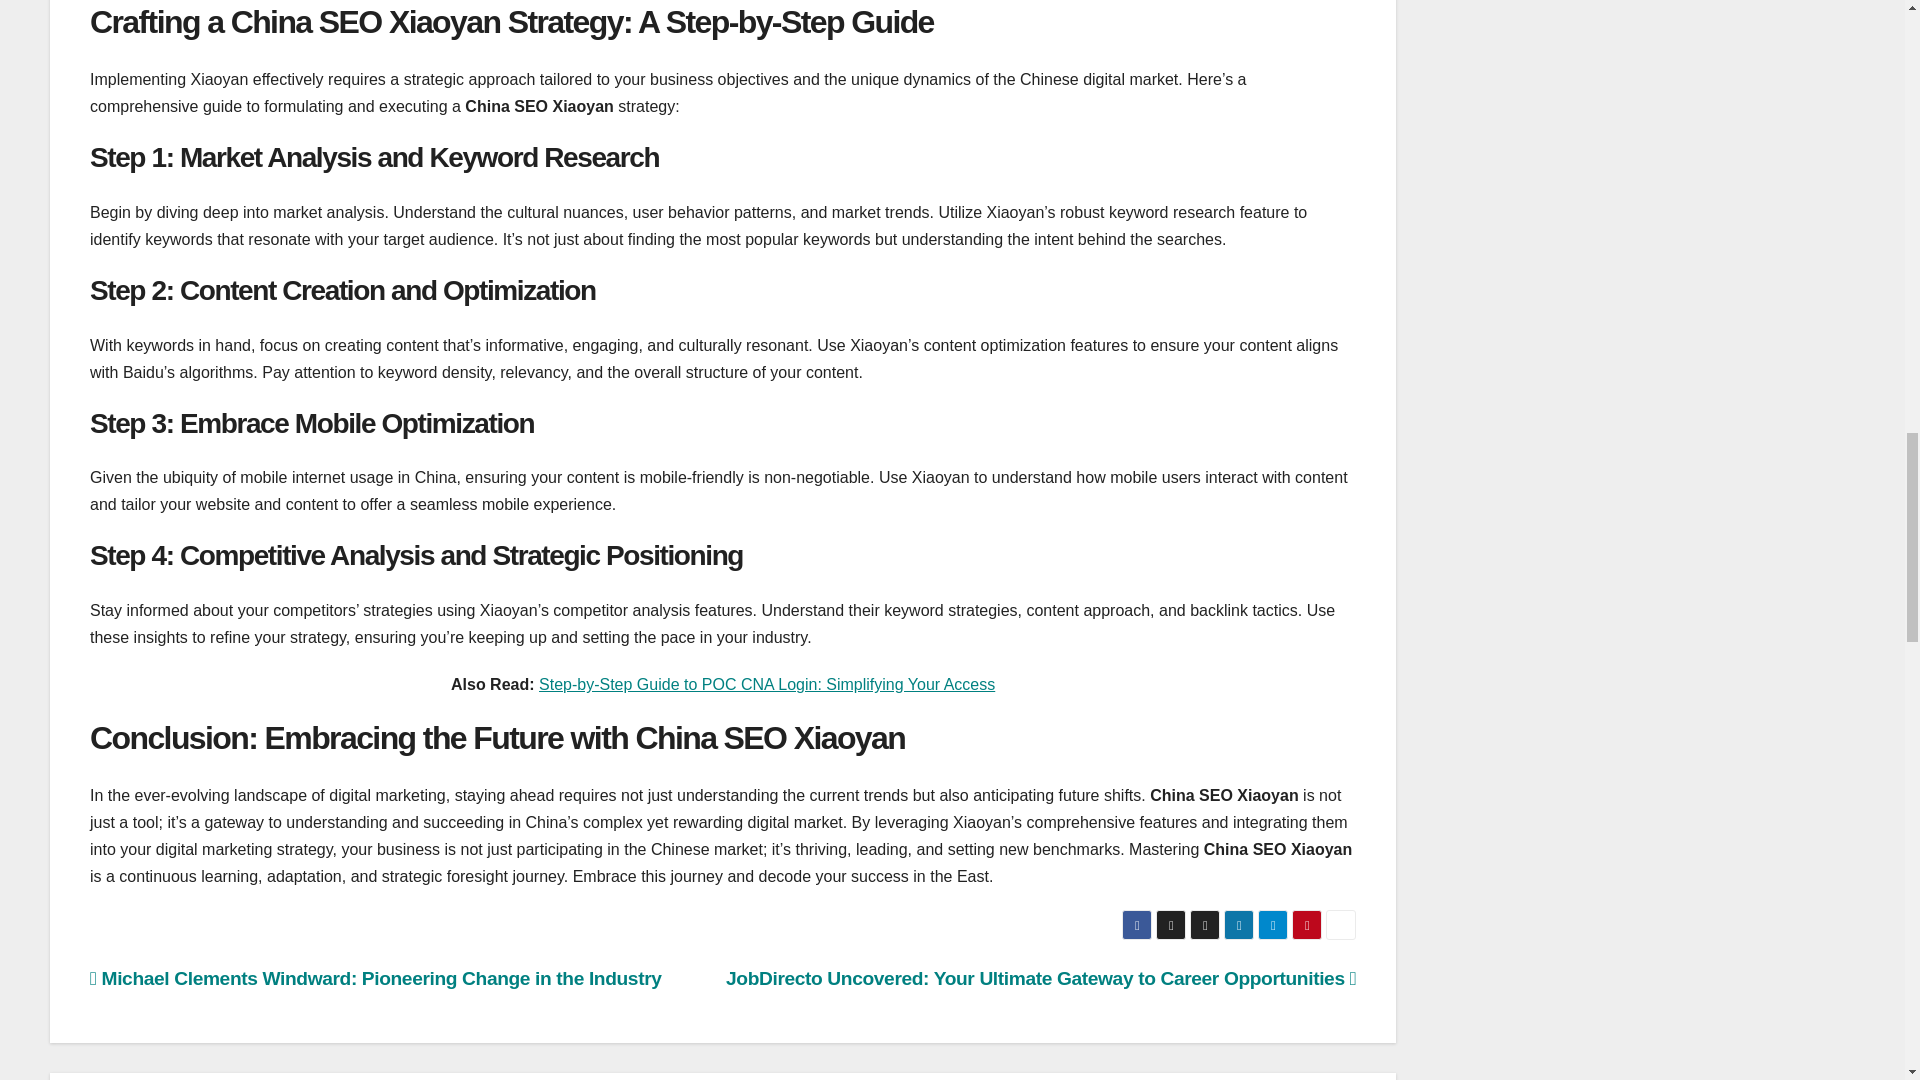 This screenshot has width=1920, height=1080. Describe the element at coordinates (766, 684) in the screenshot. I see `Step-by-Step Guide to POC CNA Login: Simplifying Your Access` at that location.